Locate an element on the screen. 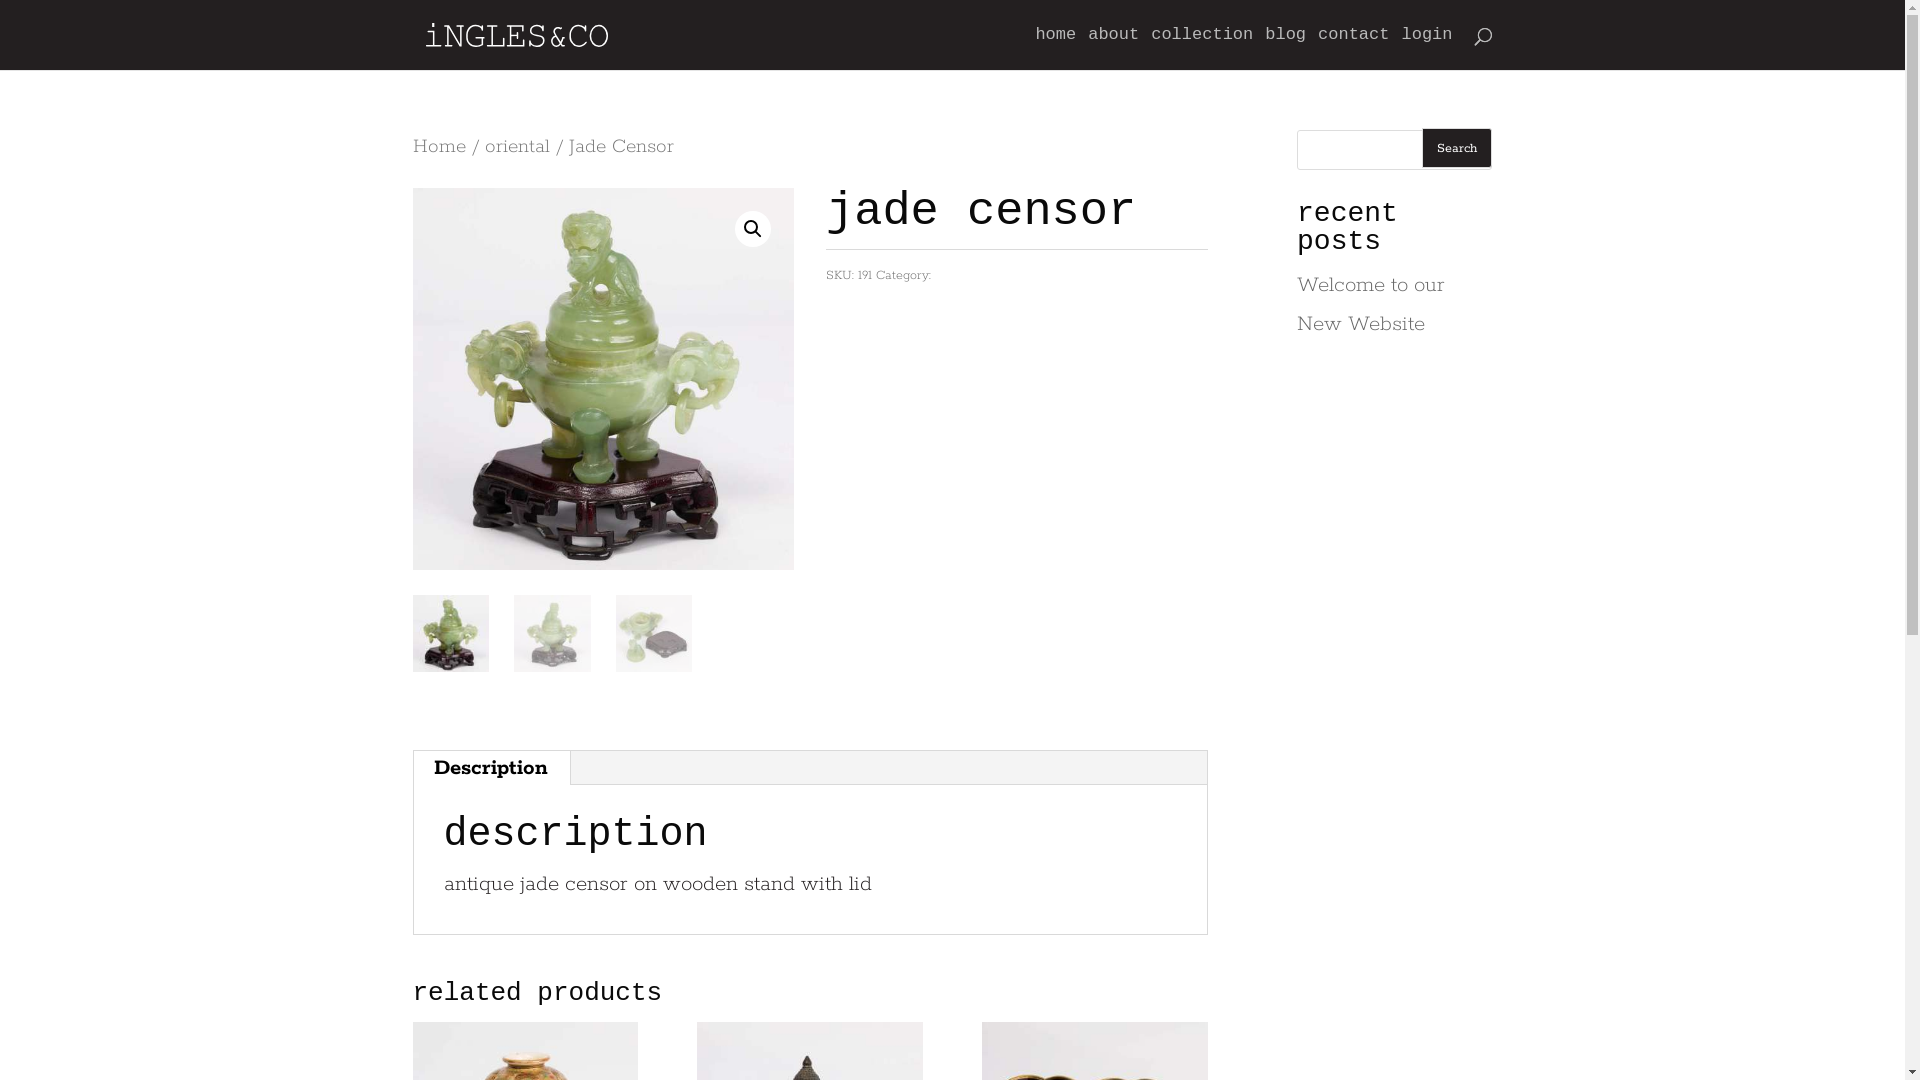 This screenshot has width=1920, height=1080. oriental is located at coordinates (958, 276).